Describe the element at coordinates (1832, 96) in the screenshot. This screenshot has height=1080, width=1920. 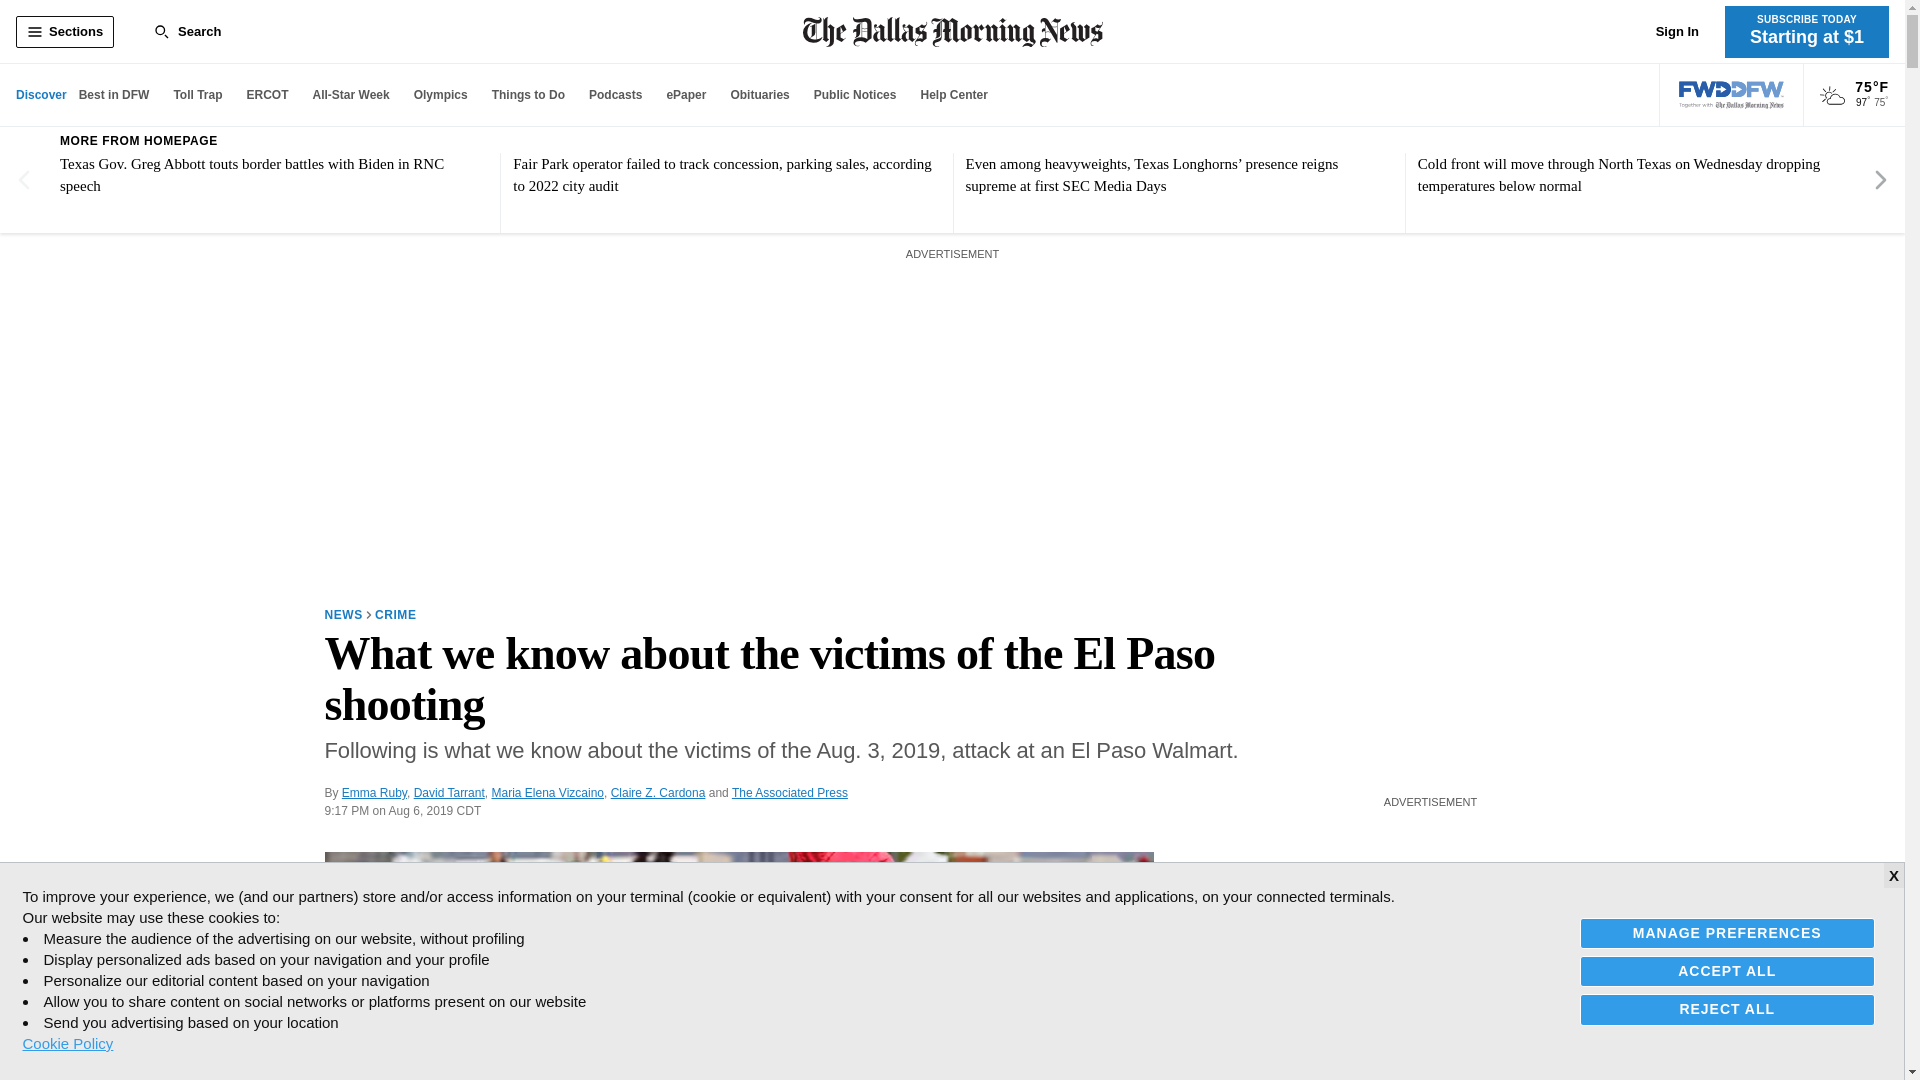
I see `Scattered clouds` at that location.